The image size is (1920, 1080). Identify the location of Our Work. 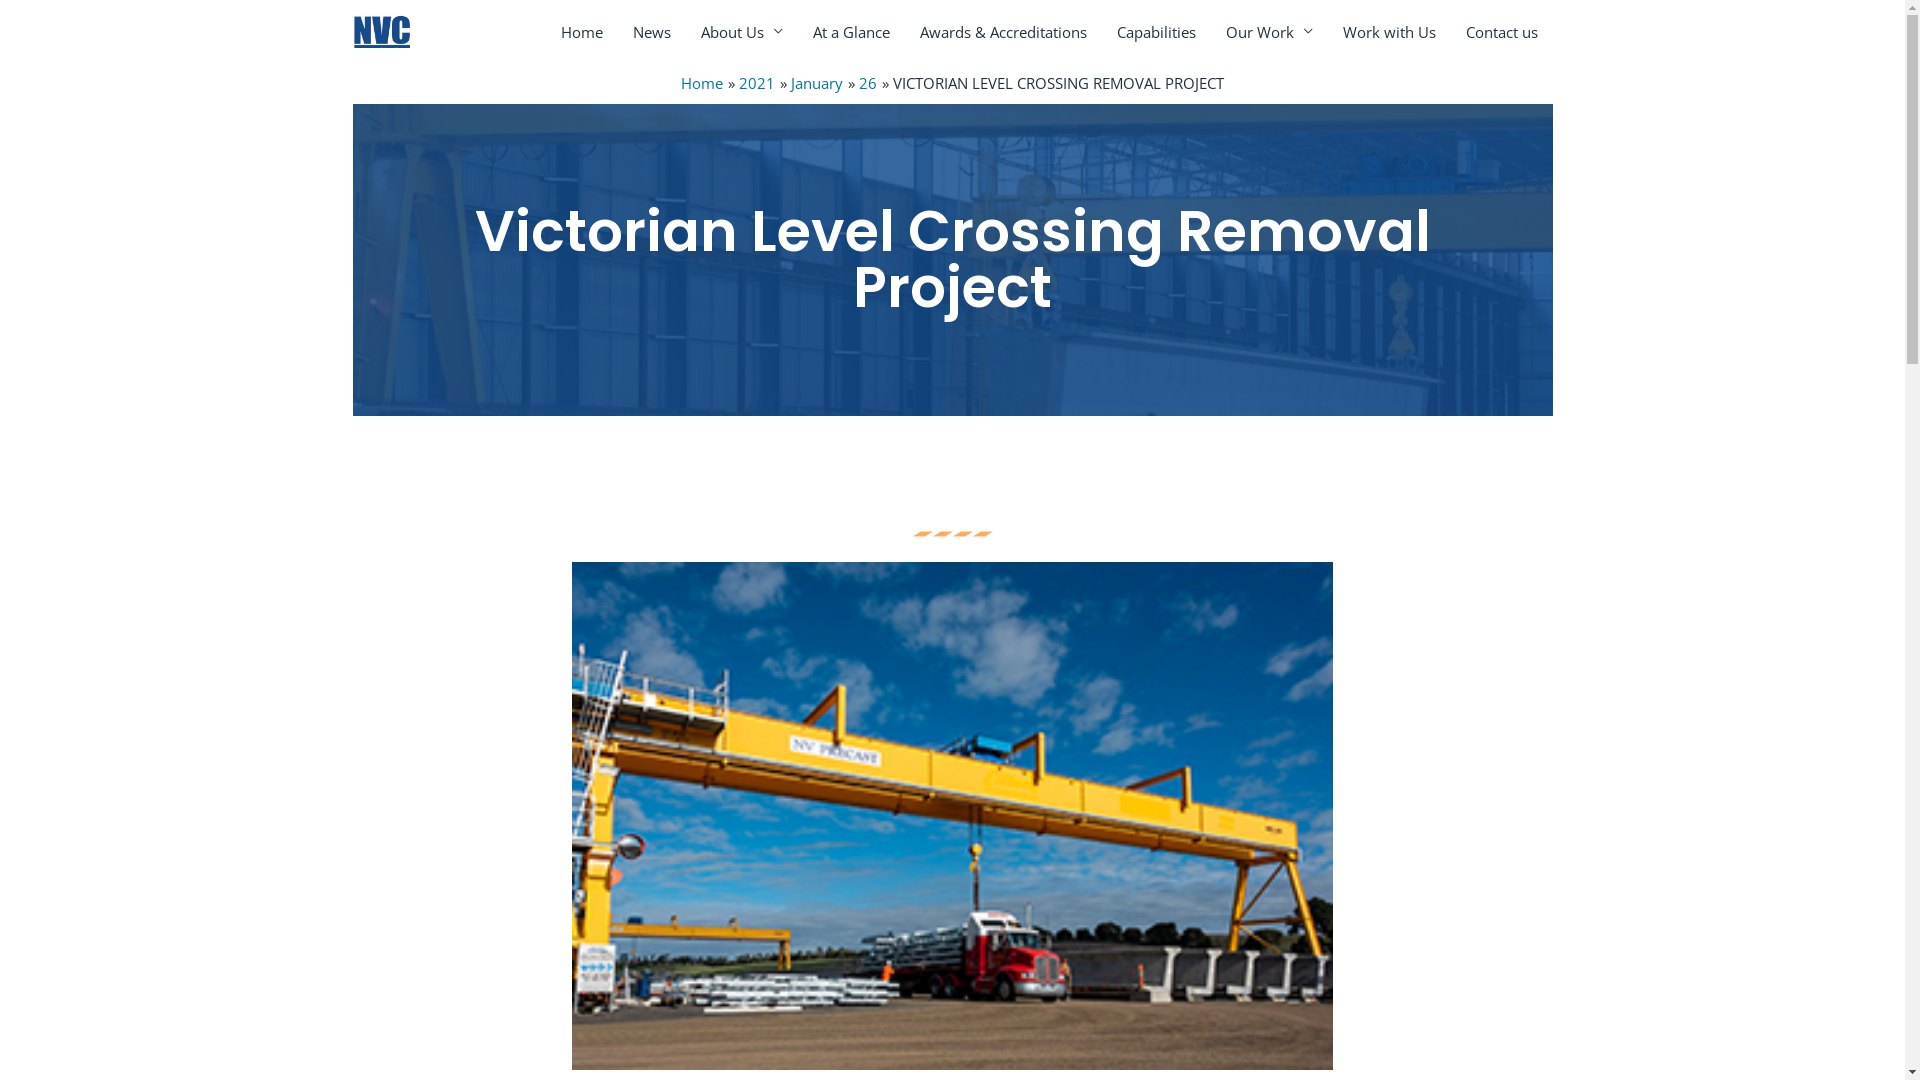
(1268, 32).